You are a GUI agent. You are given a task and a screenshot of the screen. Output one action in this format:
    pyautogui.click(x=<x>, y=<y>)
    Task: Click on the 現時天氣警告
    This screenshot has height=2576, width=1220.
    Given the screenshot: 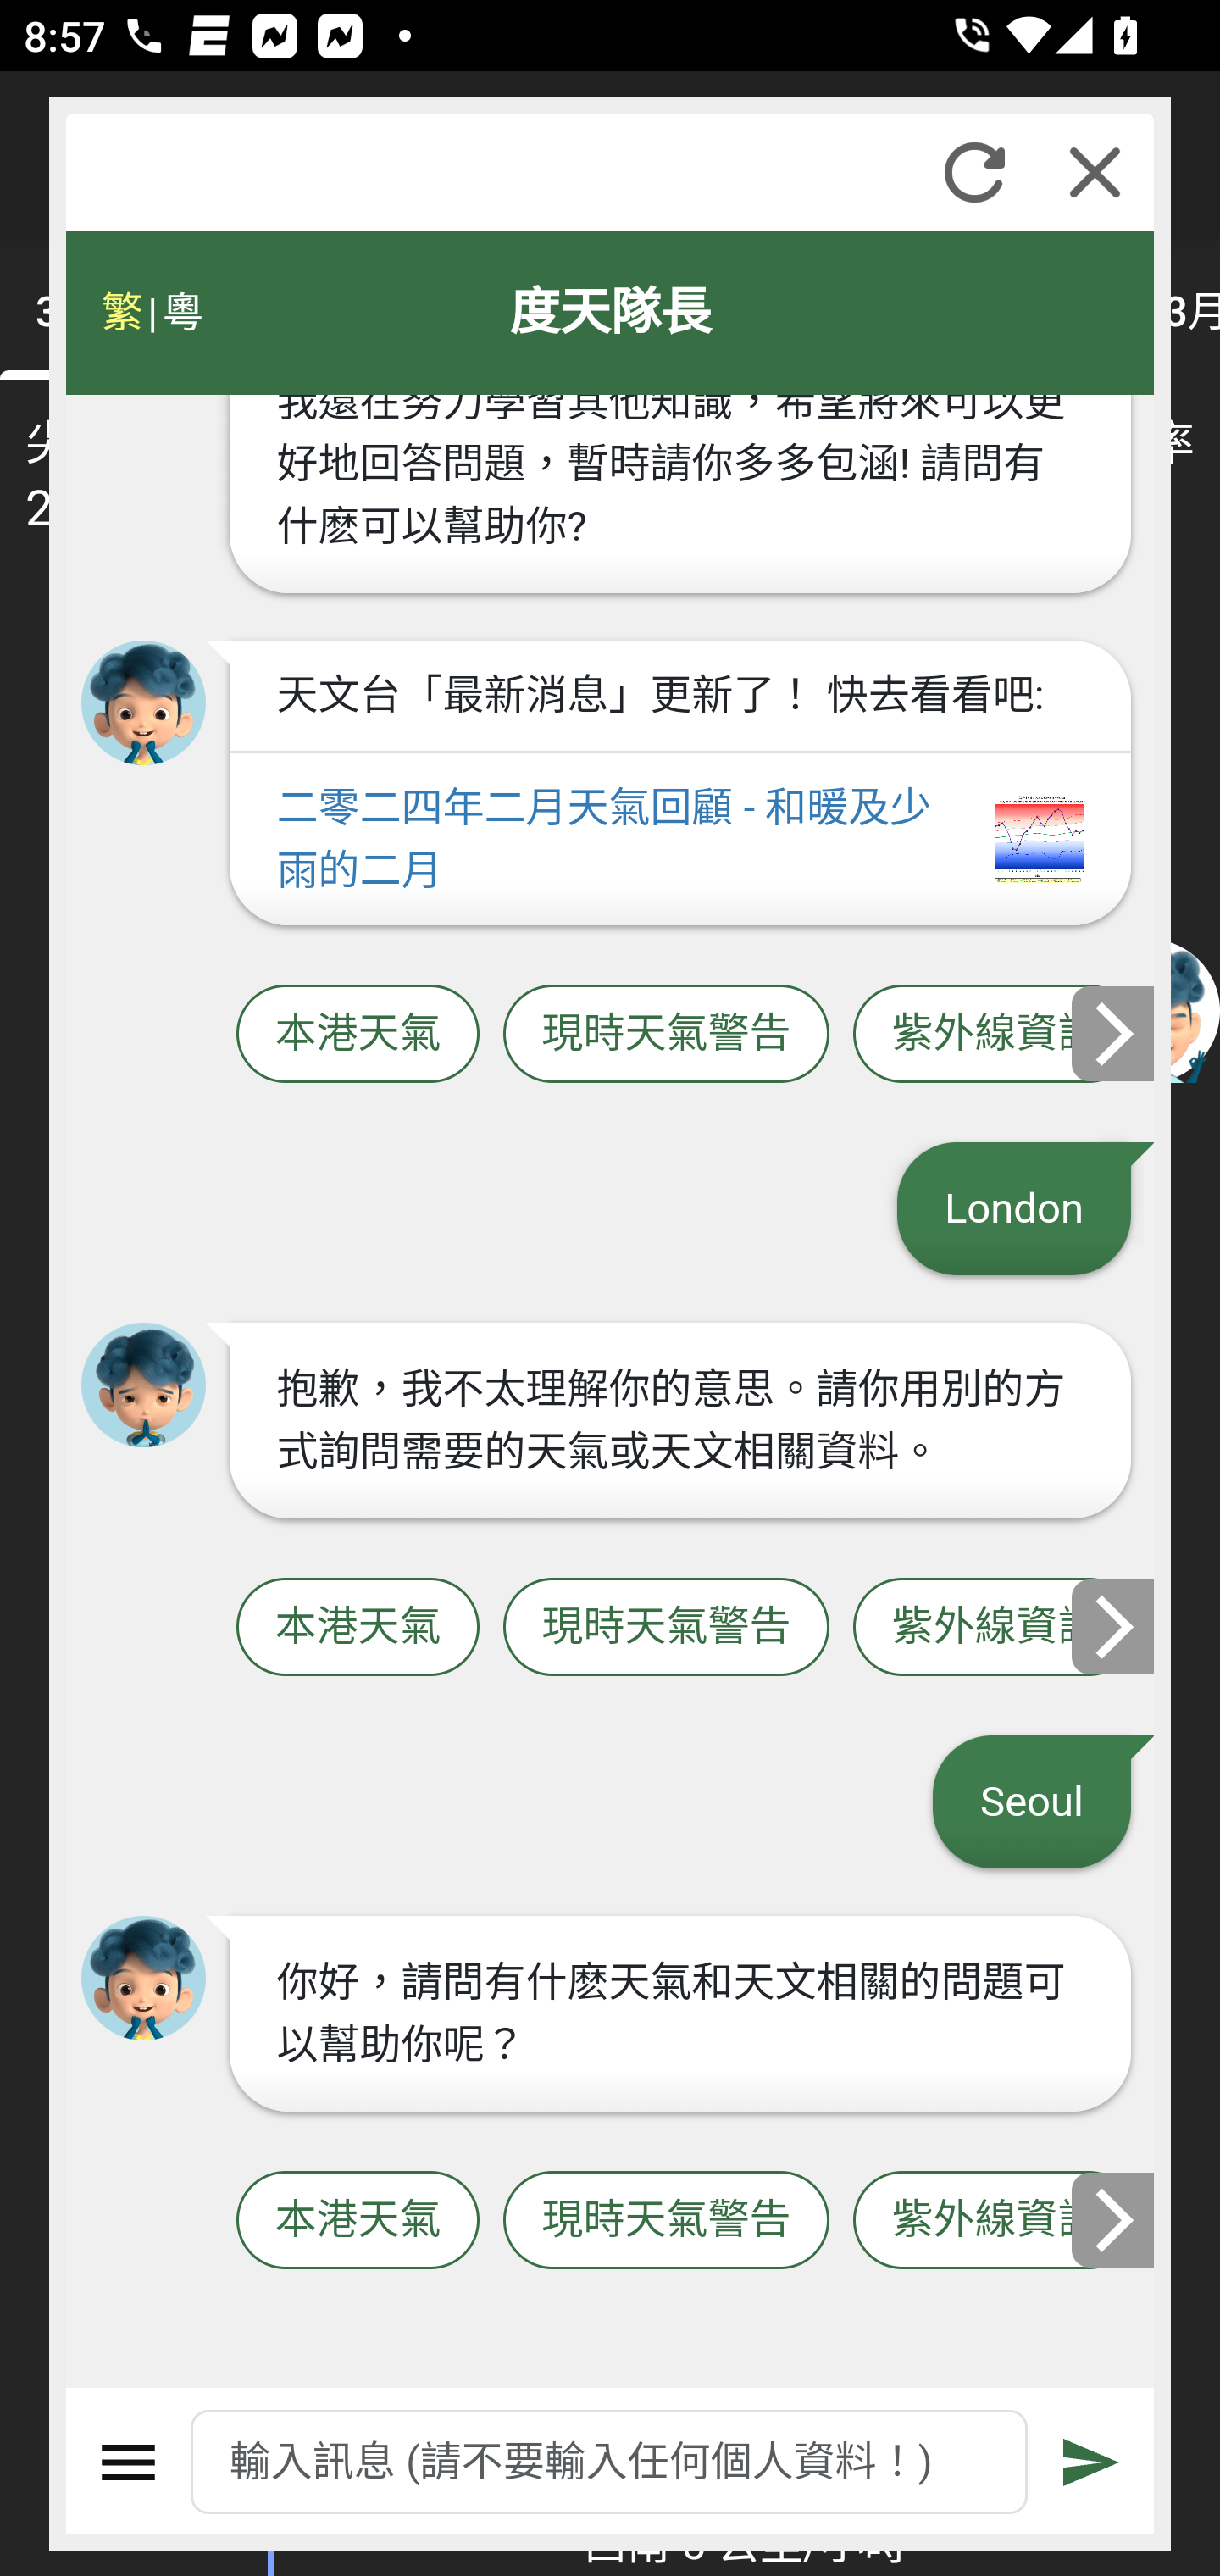 What is the action you would take?
    pyautogui.click(x=666, y=1034)
    